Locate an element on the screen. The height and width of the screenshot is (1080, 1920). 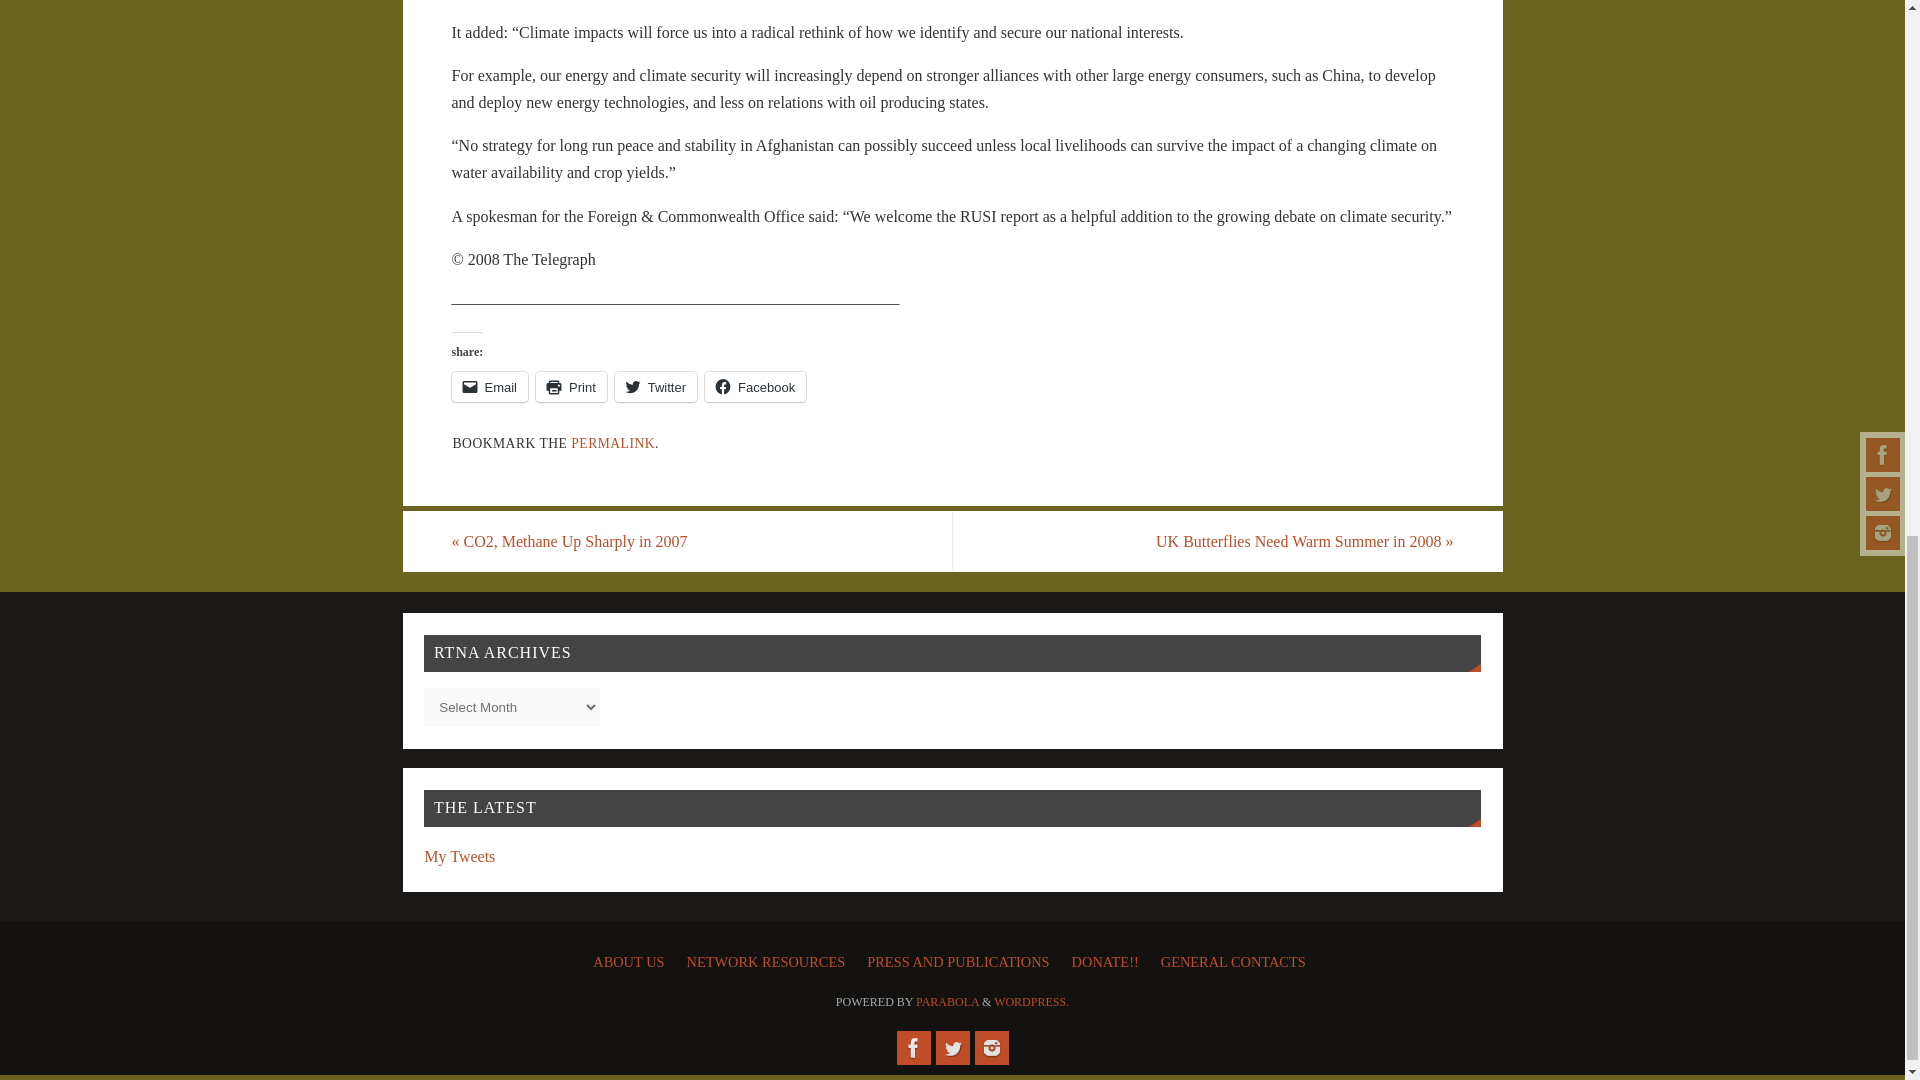
Click to print is located at coordinates (570, 386).